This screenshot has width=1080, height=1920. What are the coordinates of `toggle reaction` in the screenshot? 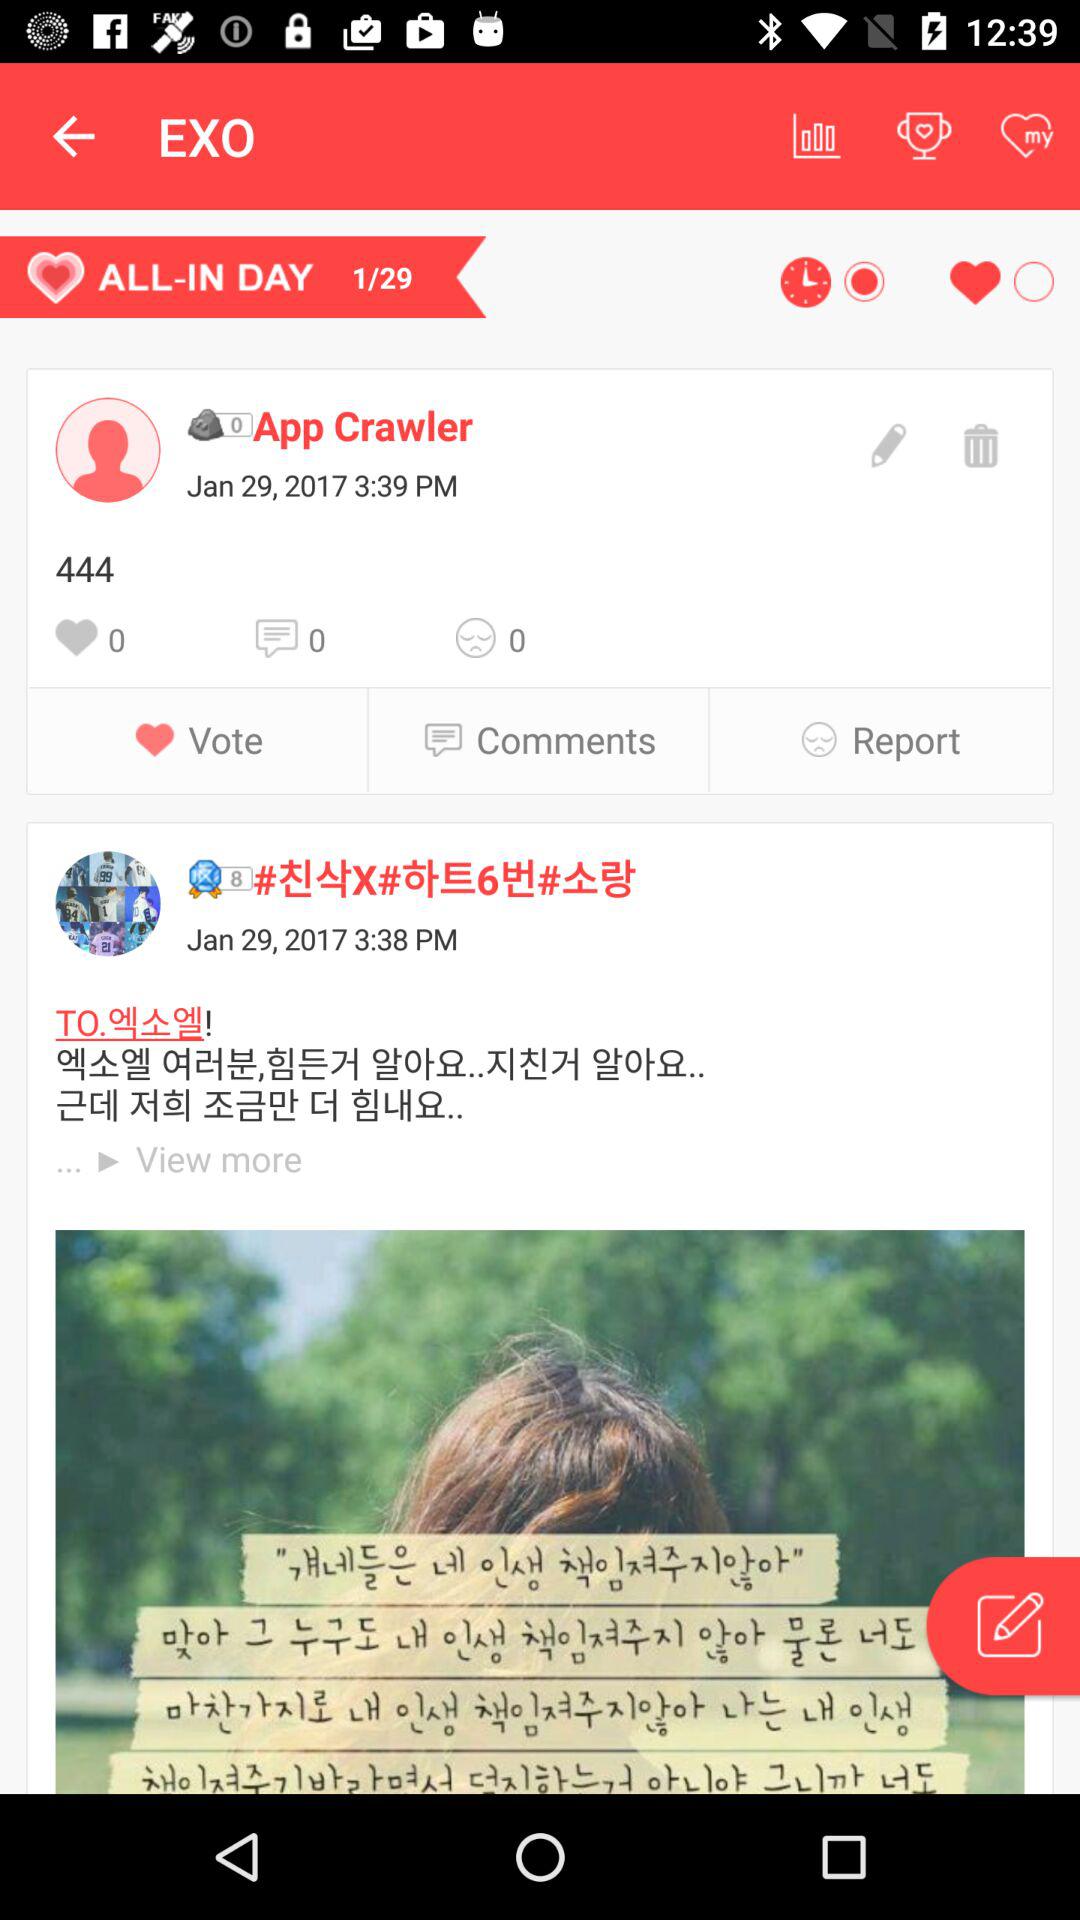 It's located at (482, 638).